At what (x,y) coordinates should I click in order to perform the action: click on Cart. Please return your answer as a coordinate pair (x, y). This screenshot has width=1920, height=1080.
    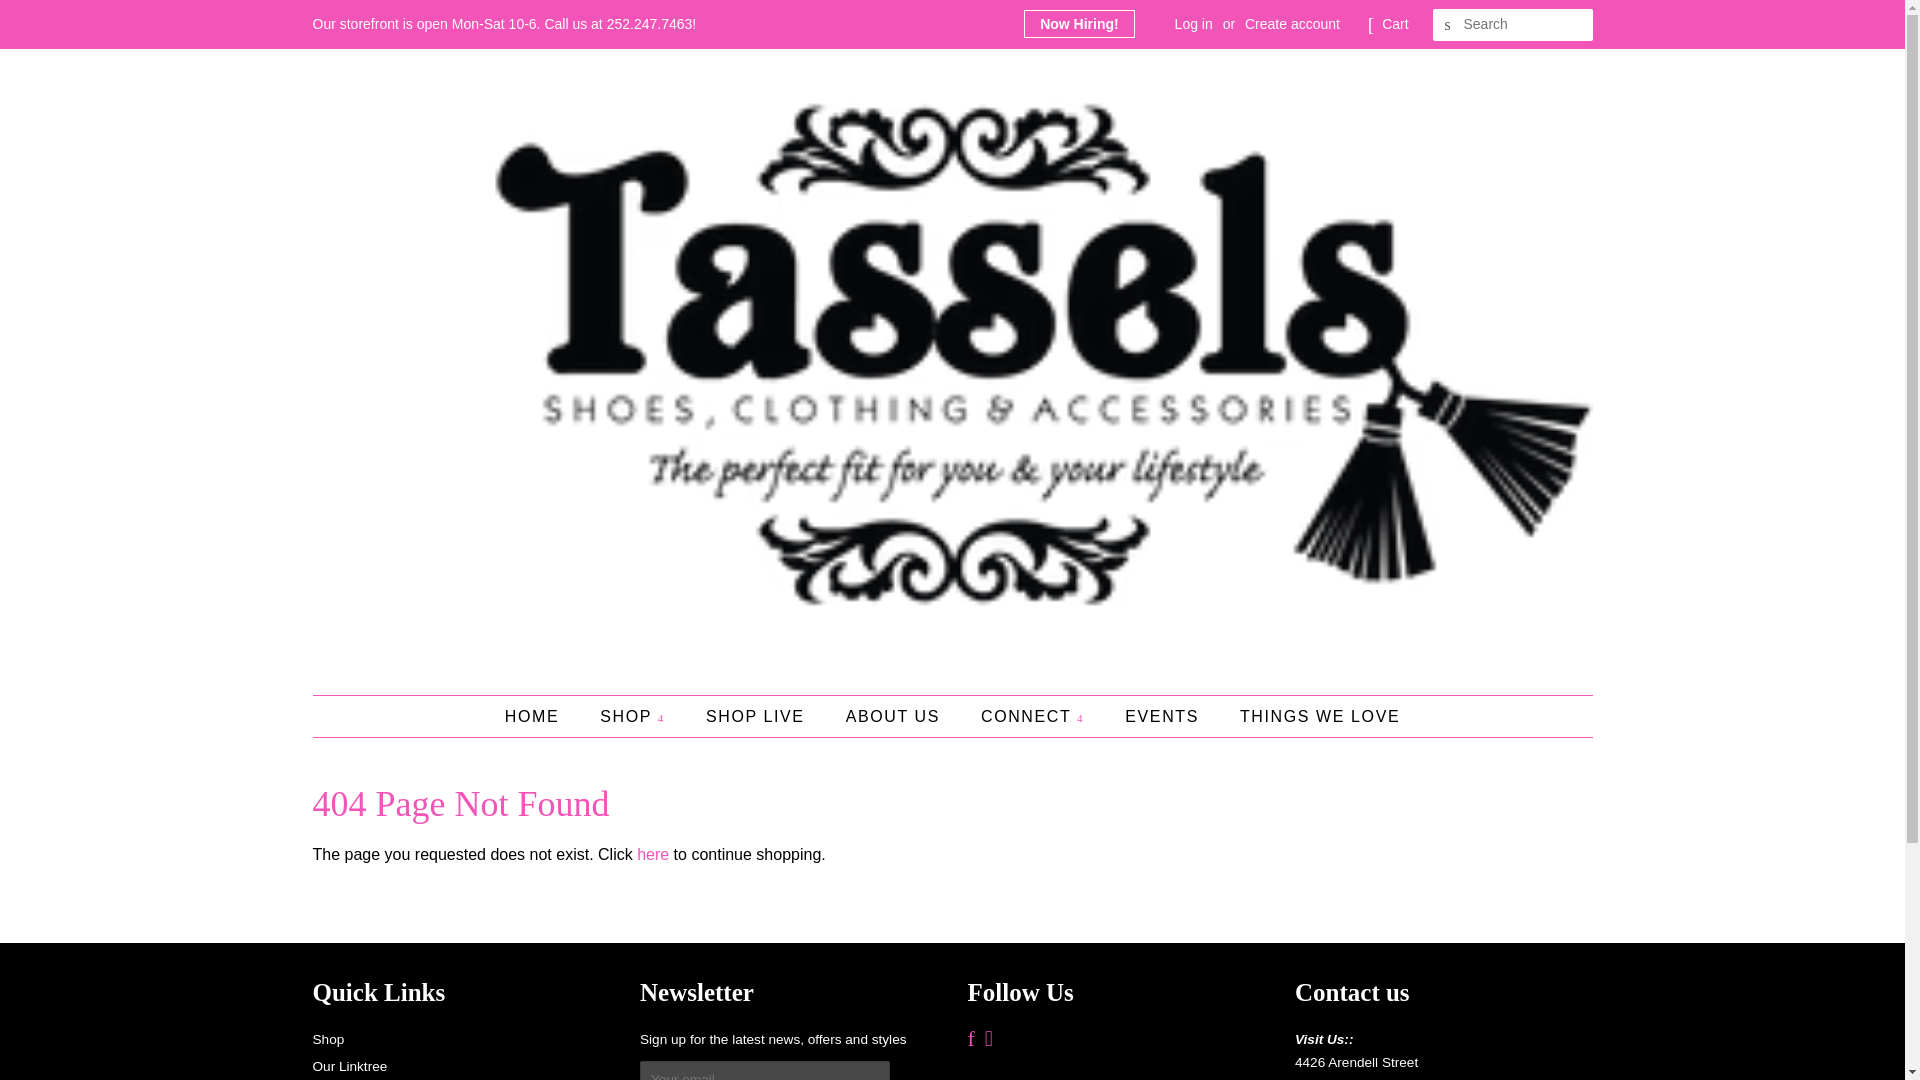
    Looking at the image, I should click on (1394, 24).